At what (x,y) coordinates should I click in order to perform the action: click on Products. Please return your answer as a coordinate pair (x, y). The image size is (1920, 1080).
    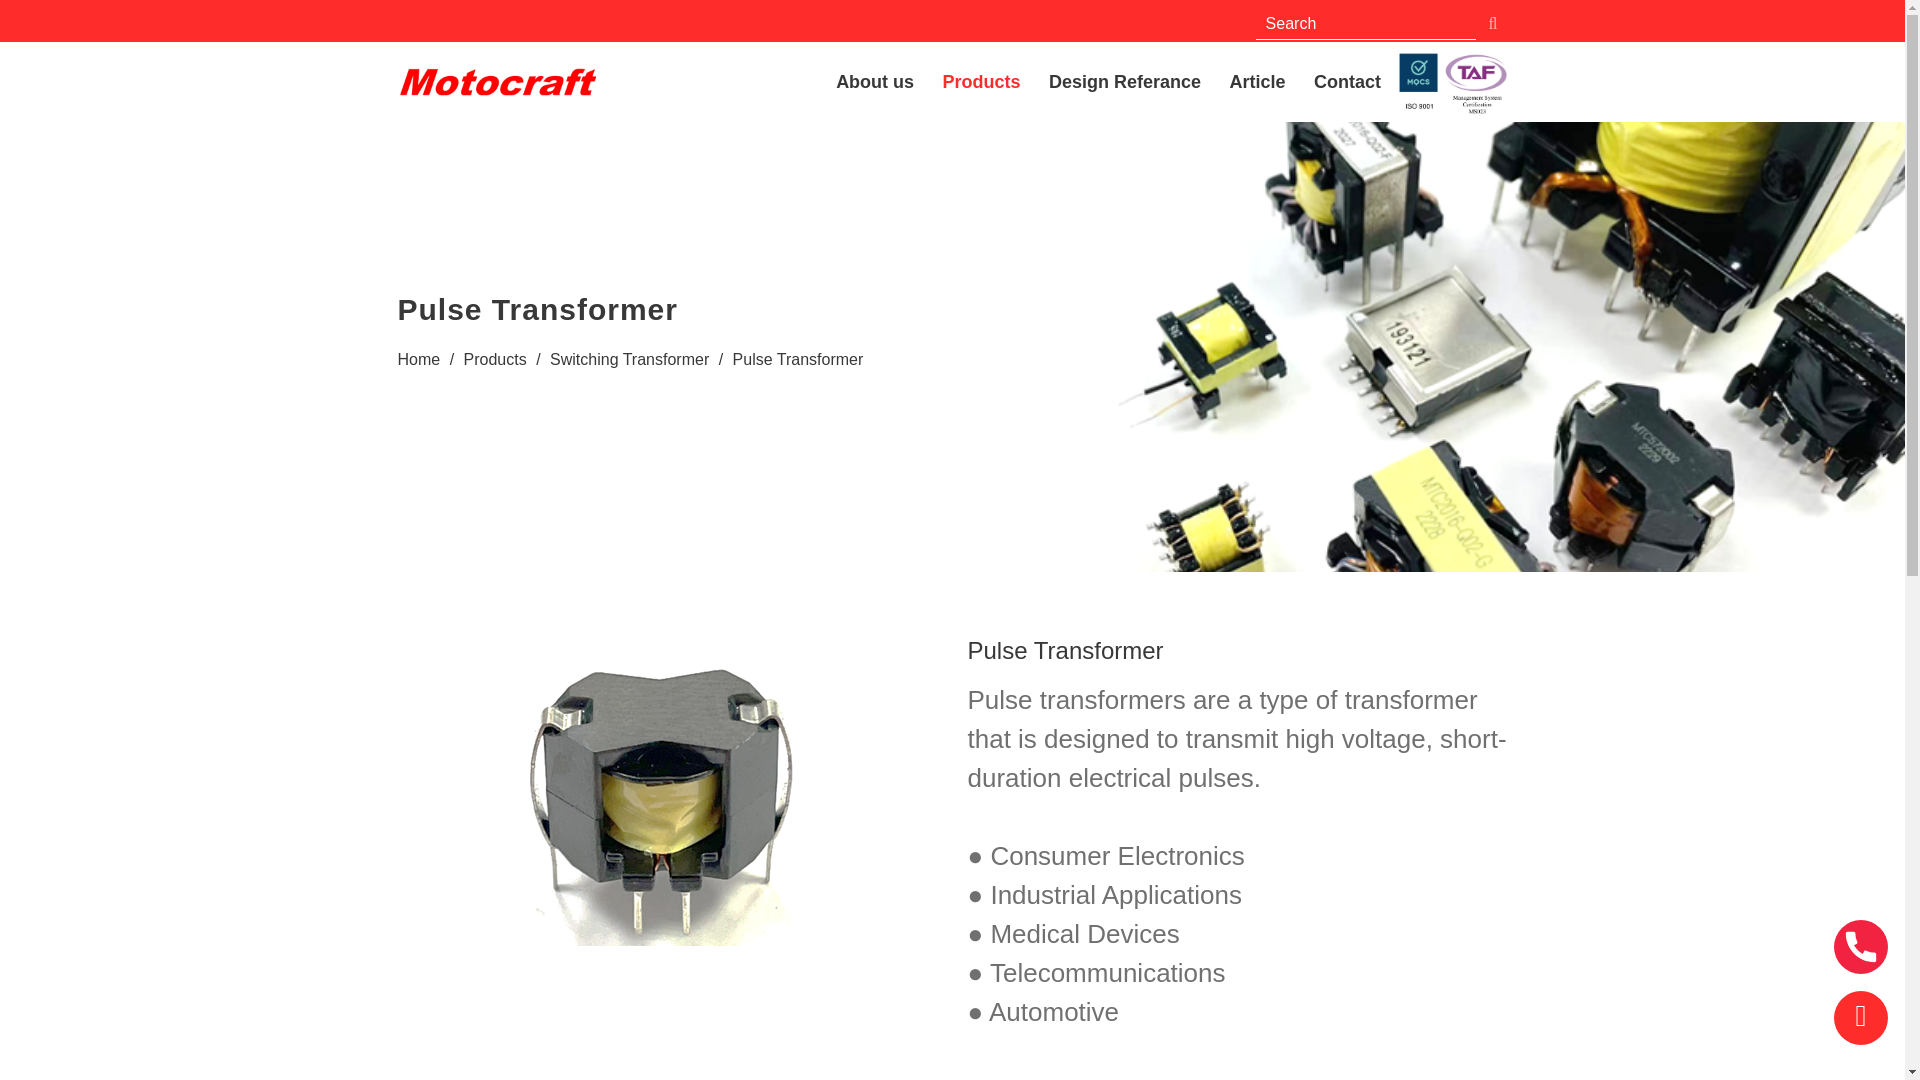
    Looking at the image, I should click on (495, 360).